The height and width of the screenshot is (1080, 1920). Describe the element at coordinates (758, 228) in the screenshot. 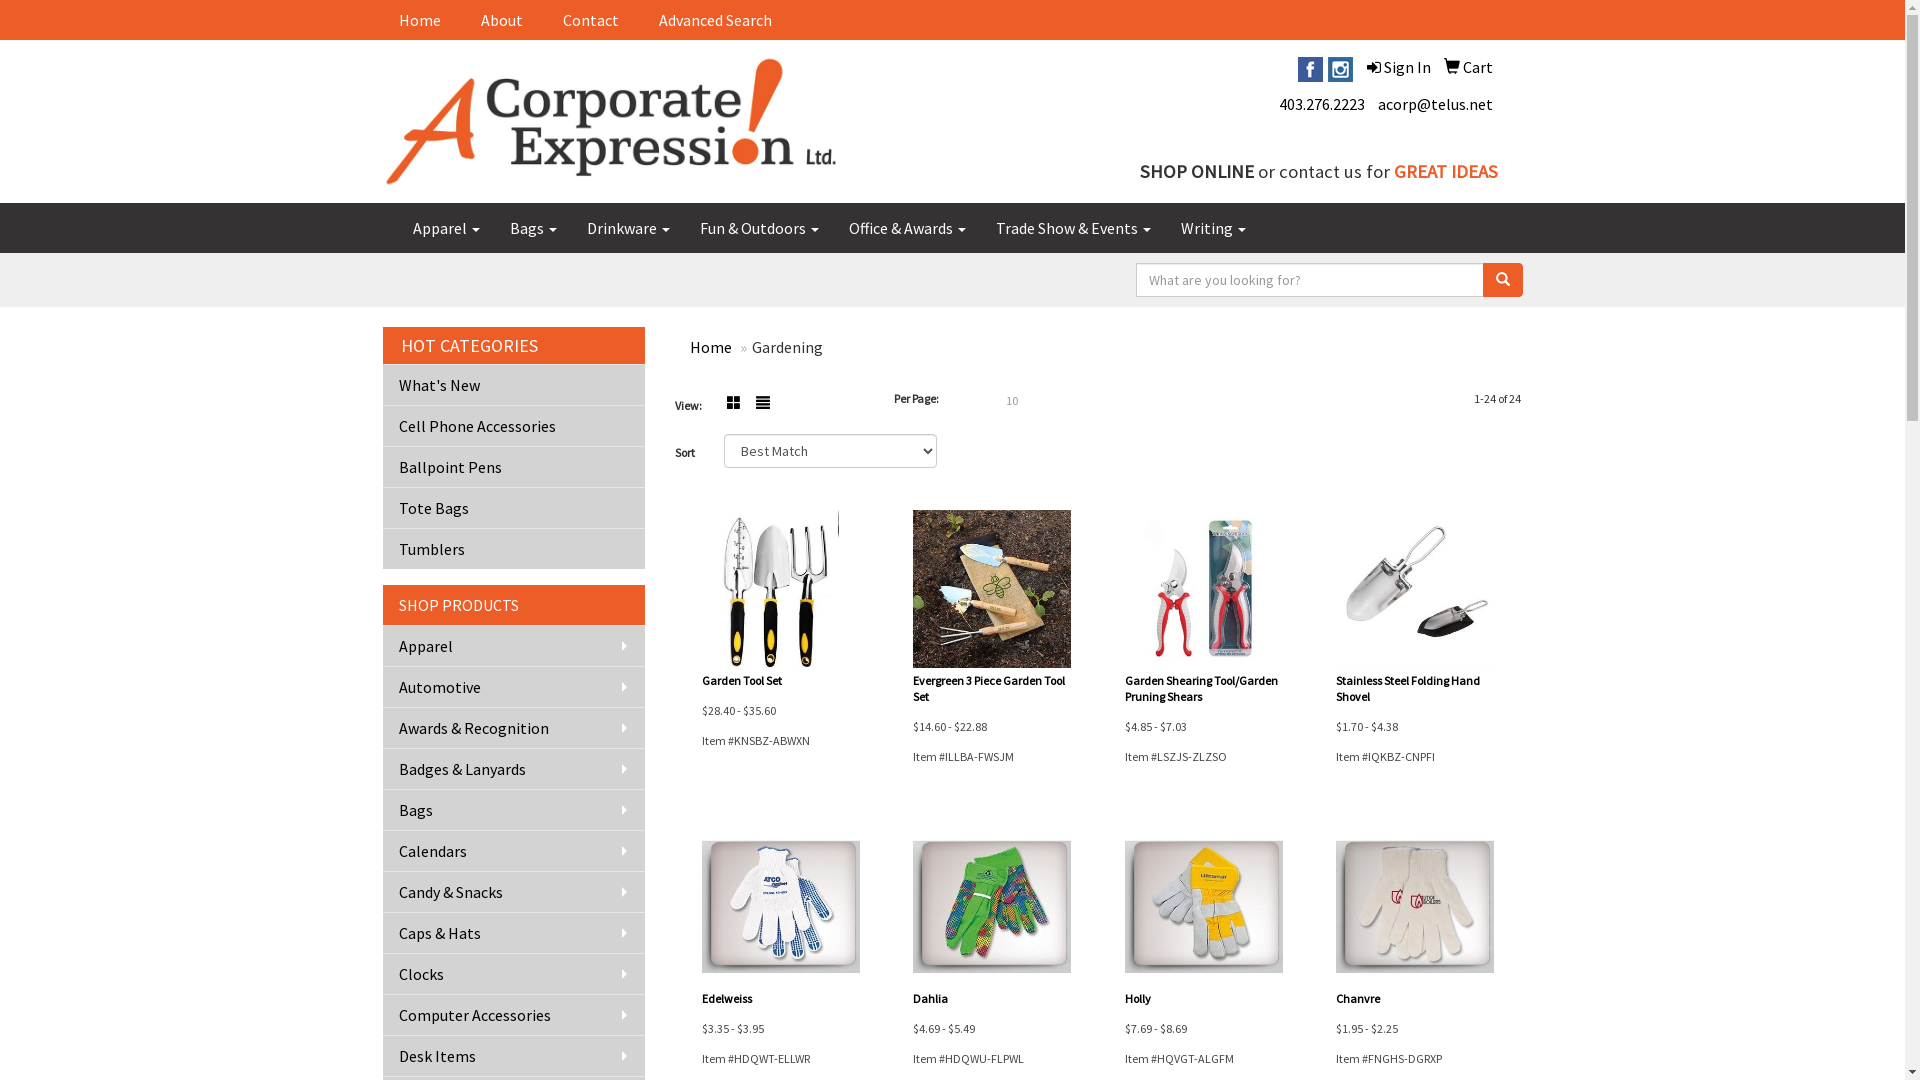

I see `Fun & Outdoors` at that location.